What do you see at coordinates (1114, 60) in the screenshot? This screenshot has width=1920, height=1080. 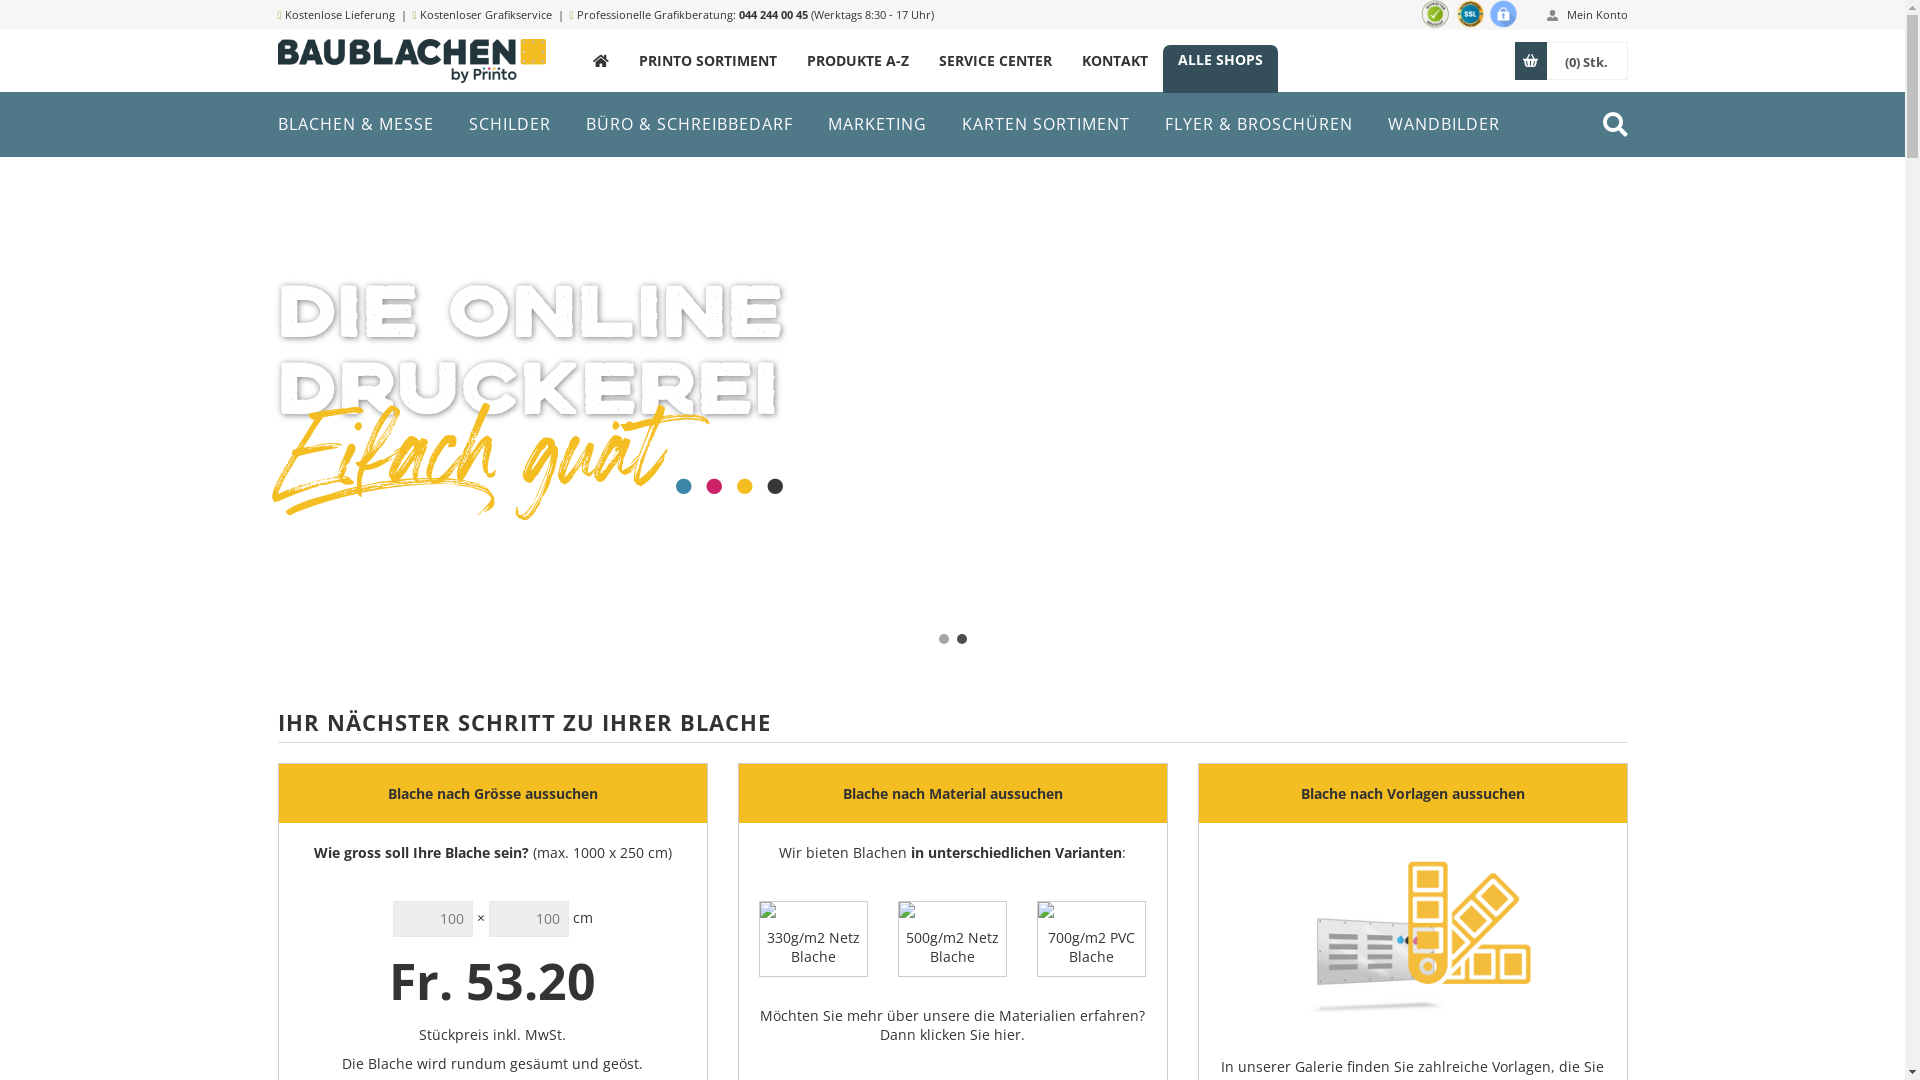 I see `KONTAKT` at bounding box center [1114, 60].